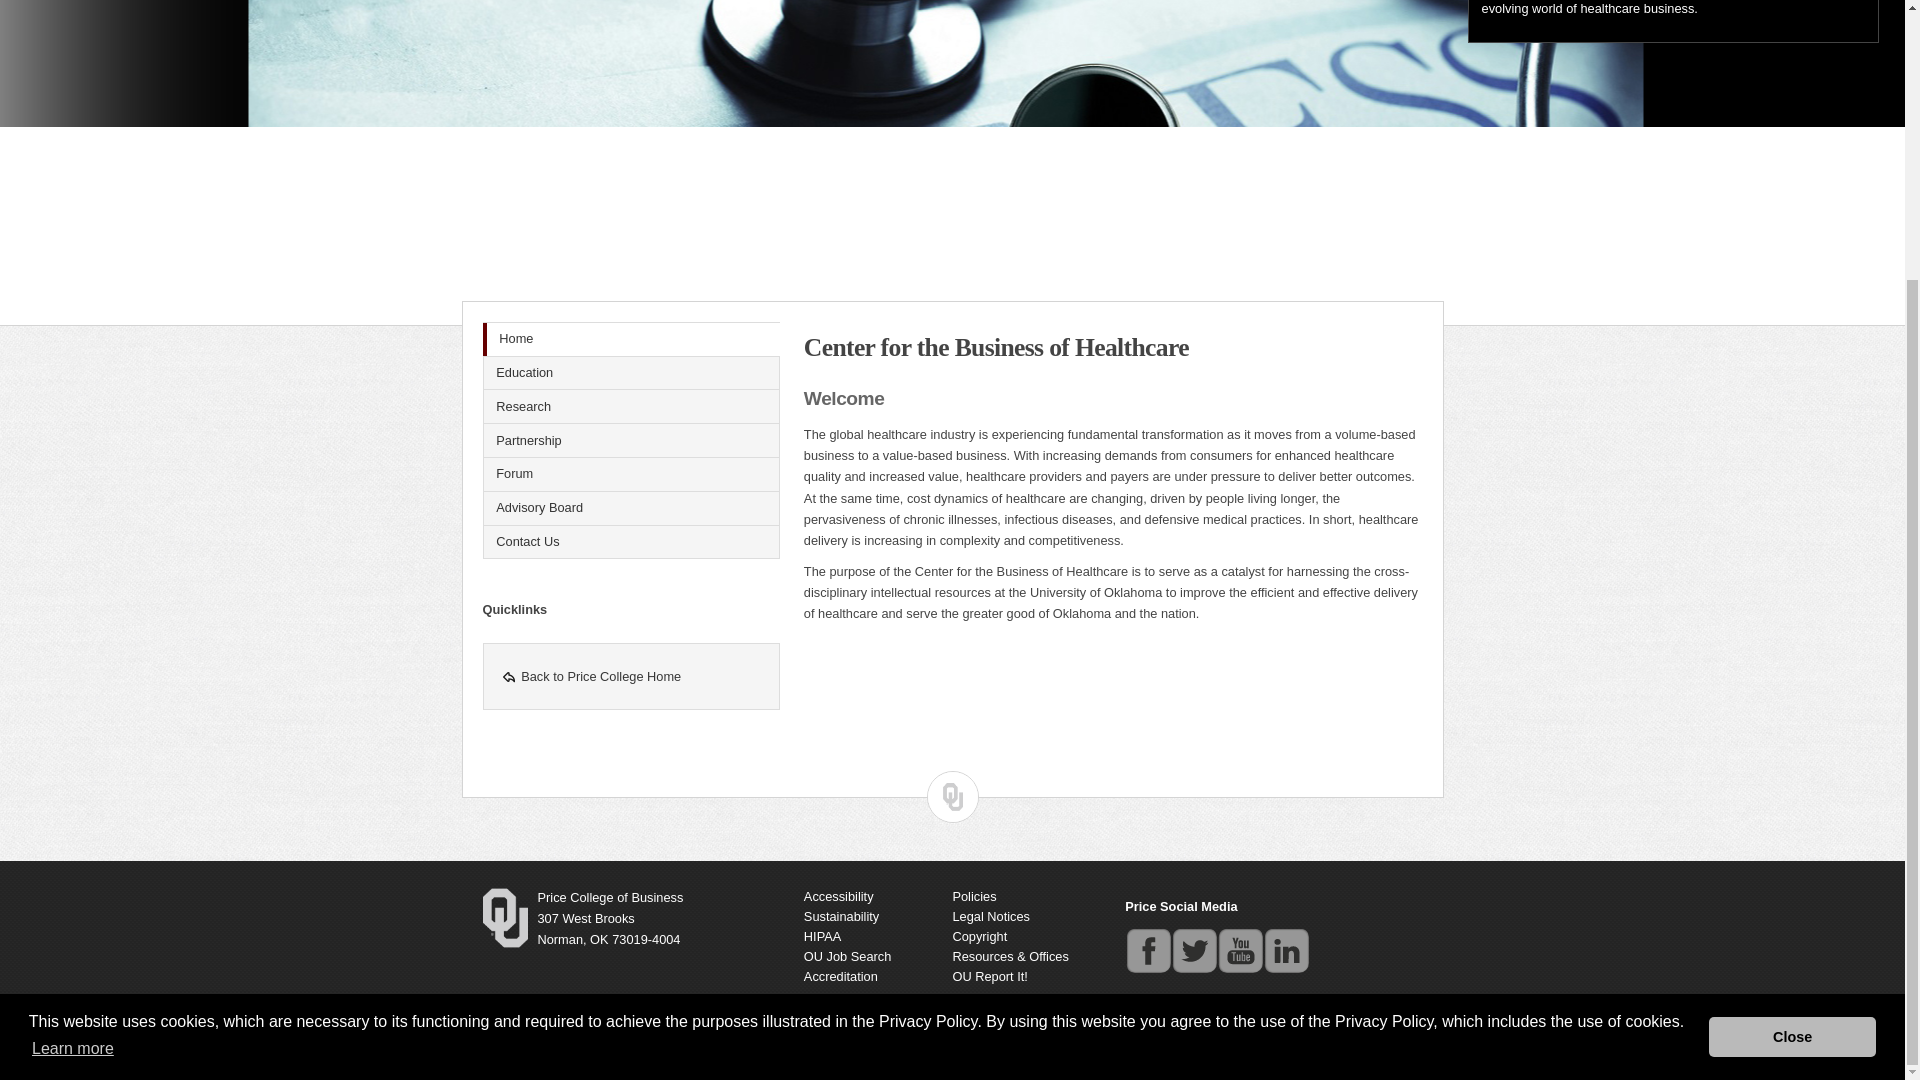 Image resolution: width=1920 pixels, height=1080 pixels. Describe the element at coordinates (1792, 673) in the screenshot. I see `Close` at that location.